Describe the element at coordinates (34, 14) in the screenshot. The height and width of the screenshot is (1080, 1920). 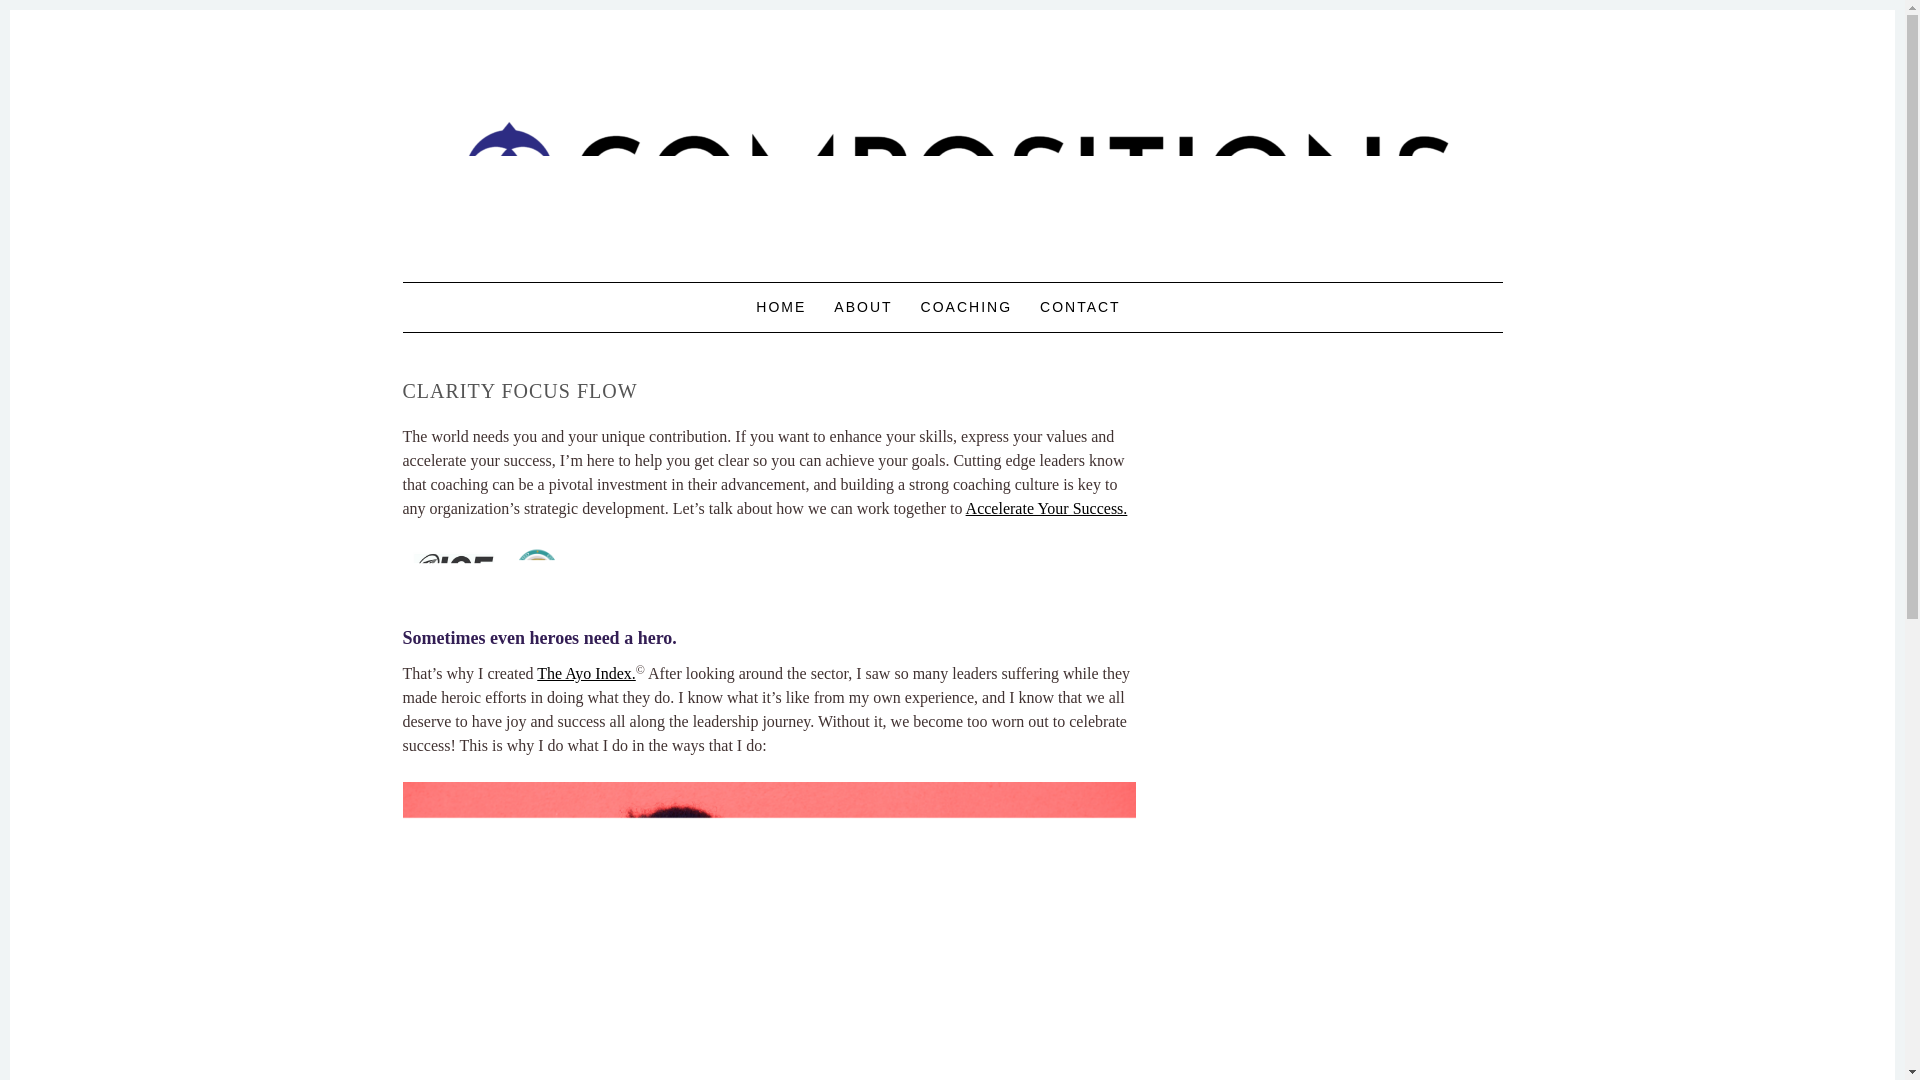
I see `Search` at that location.